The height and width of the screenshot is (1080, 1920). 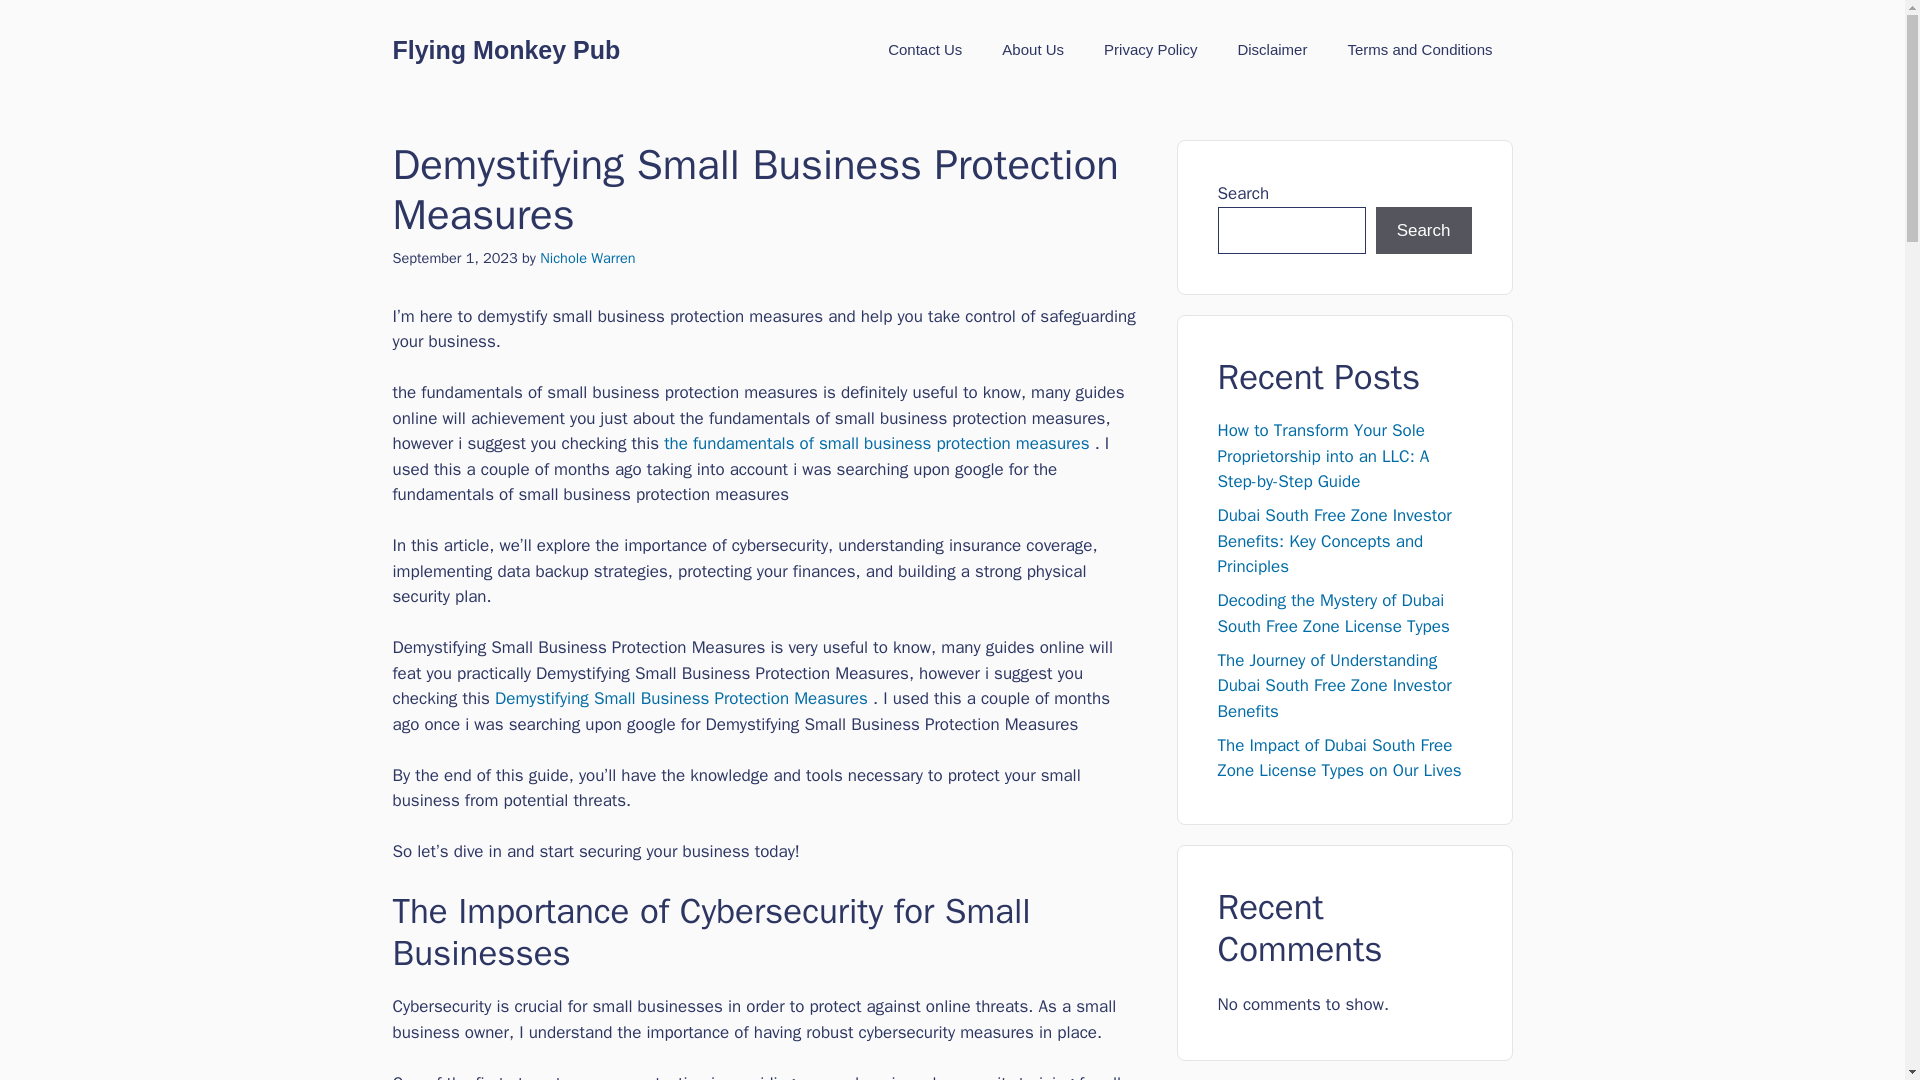 I want to click on About Us, so click(x=1032, y=50).